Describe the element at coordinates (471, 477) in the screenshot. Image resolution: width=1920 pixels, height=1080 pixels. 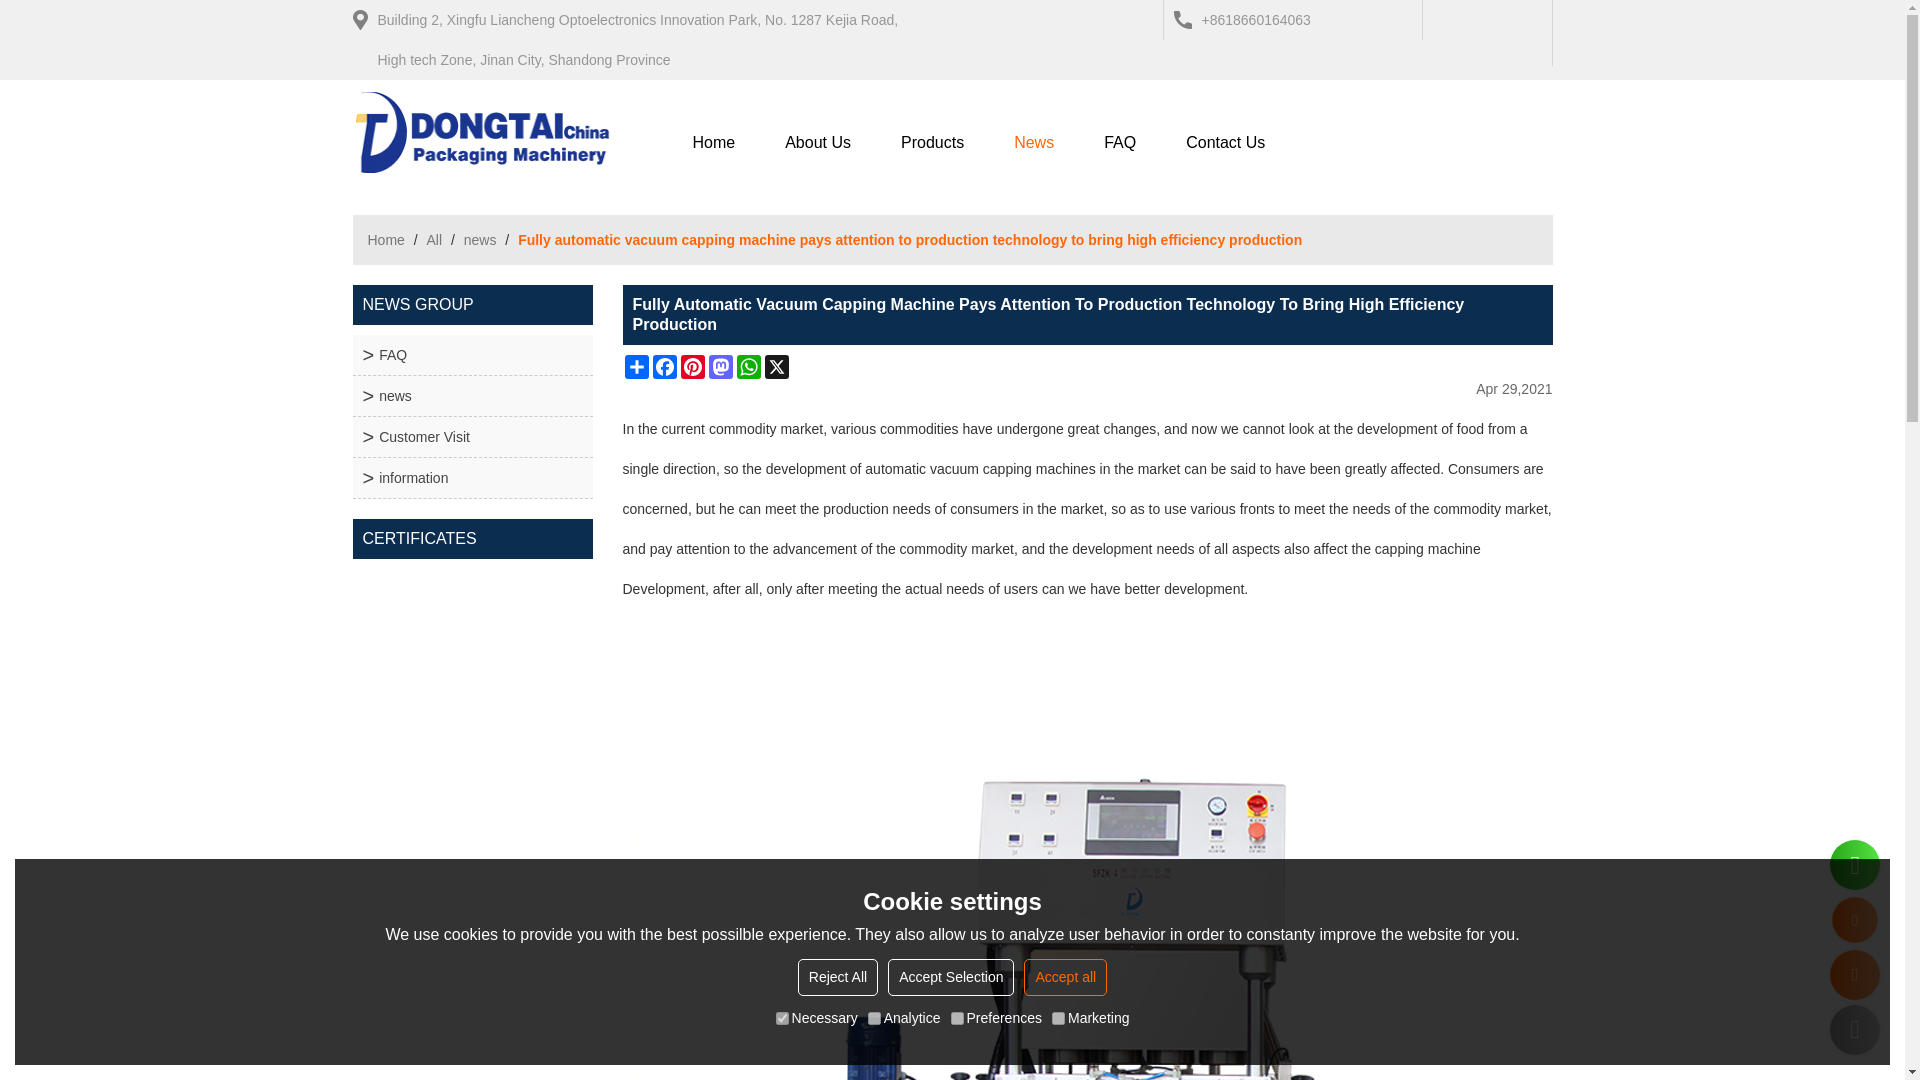
I see `information` at that location.